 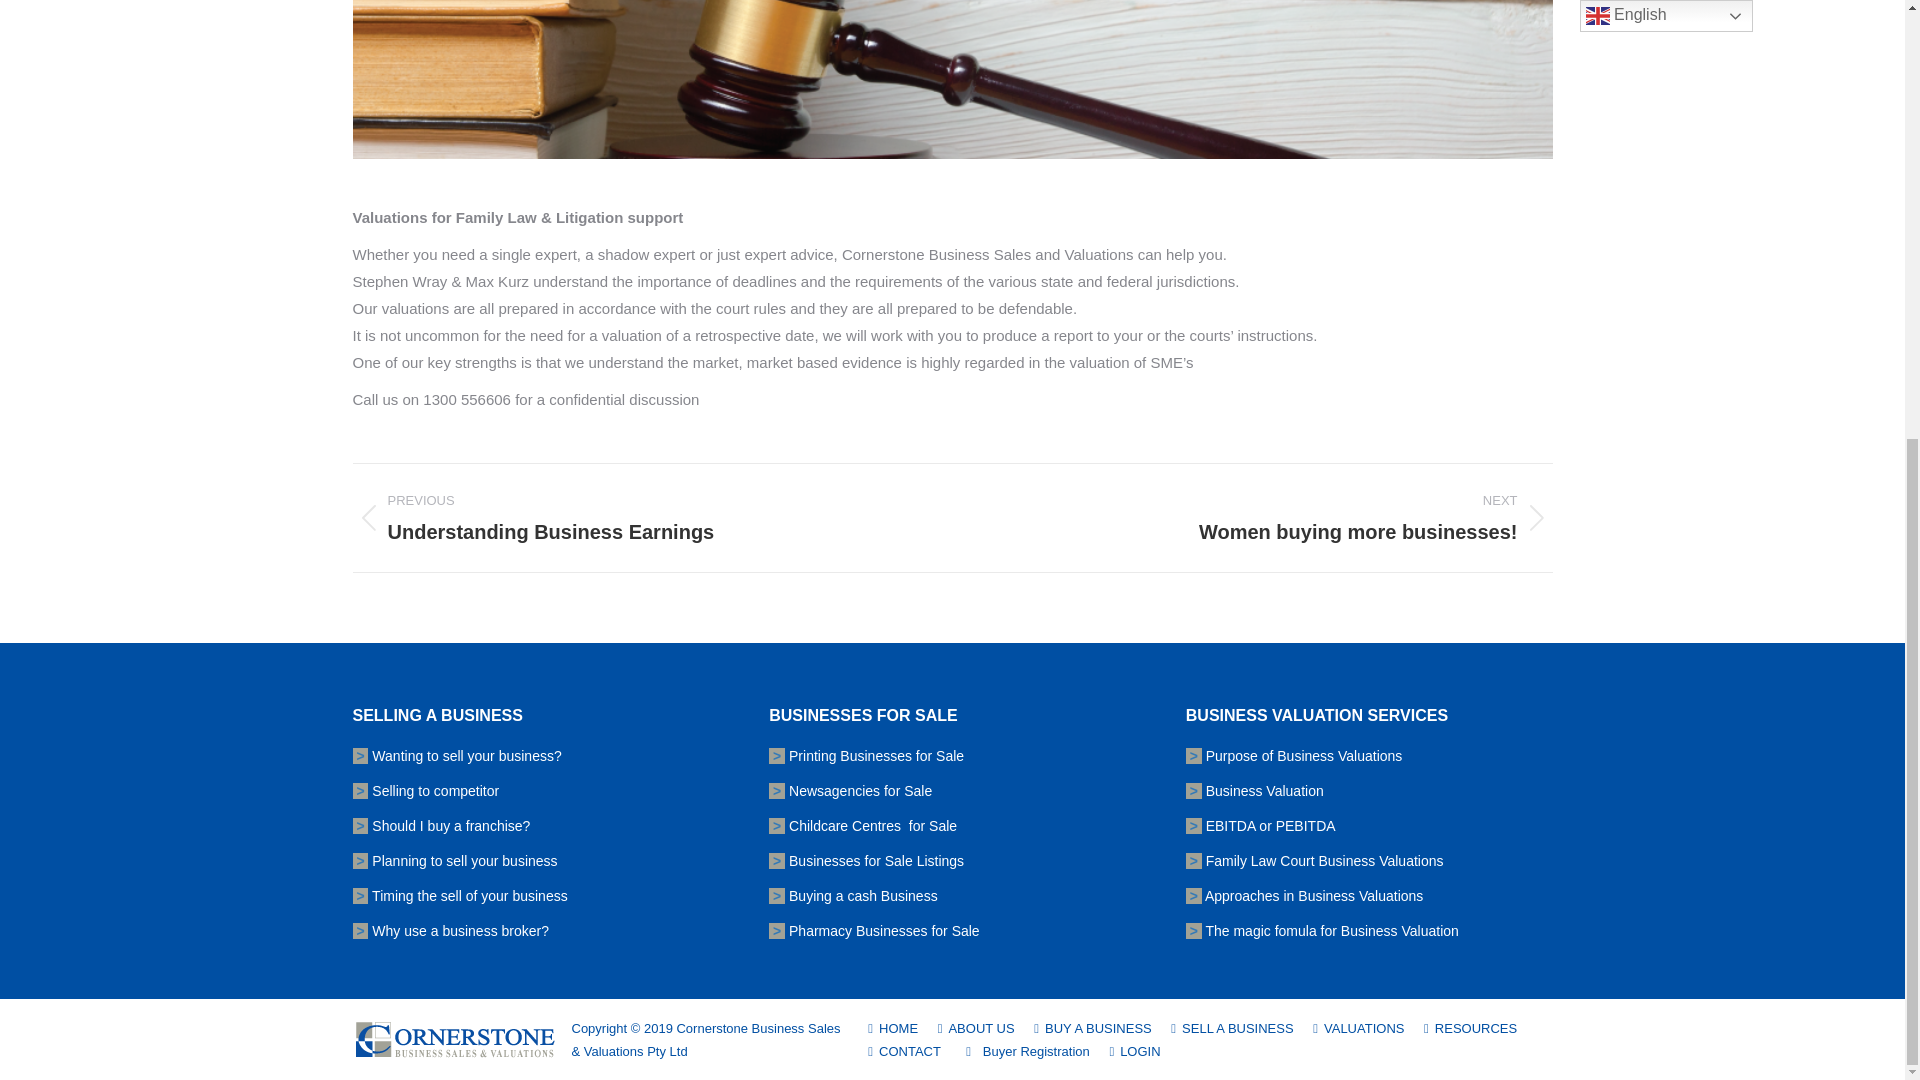 What do you see at coordinates (951, 79) in the screenshot?
I see `Valuation-for-family-Law` at bounding box center [951, 79].